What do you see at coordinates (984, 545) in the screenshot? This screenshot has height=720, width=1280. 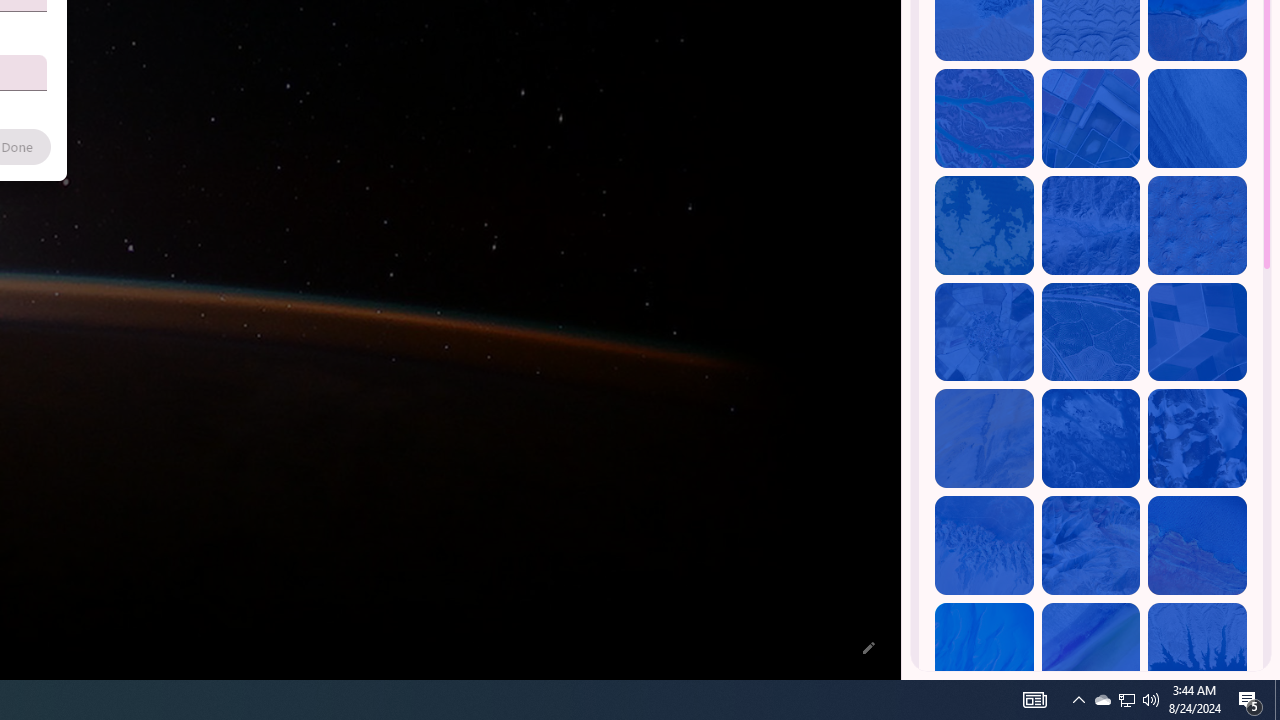 I see `Qesm Al Wahat Ad Dakhlah, Egypt` at bounding box center [984, 545].